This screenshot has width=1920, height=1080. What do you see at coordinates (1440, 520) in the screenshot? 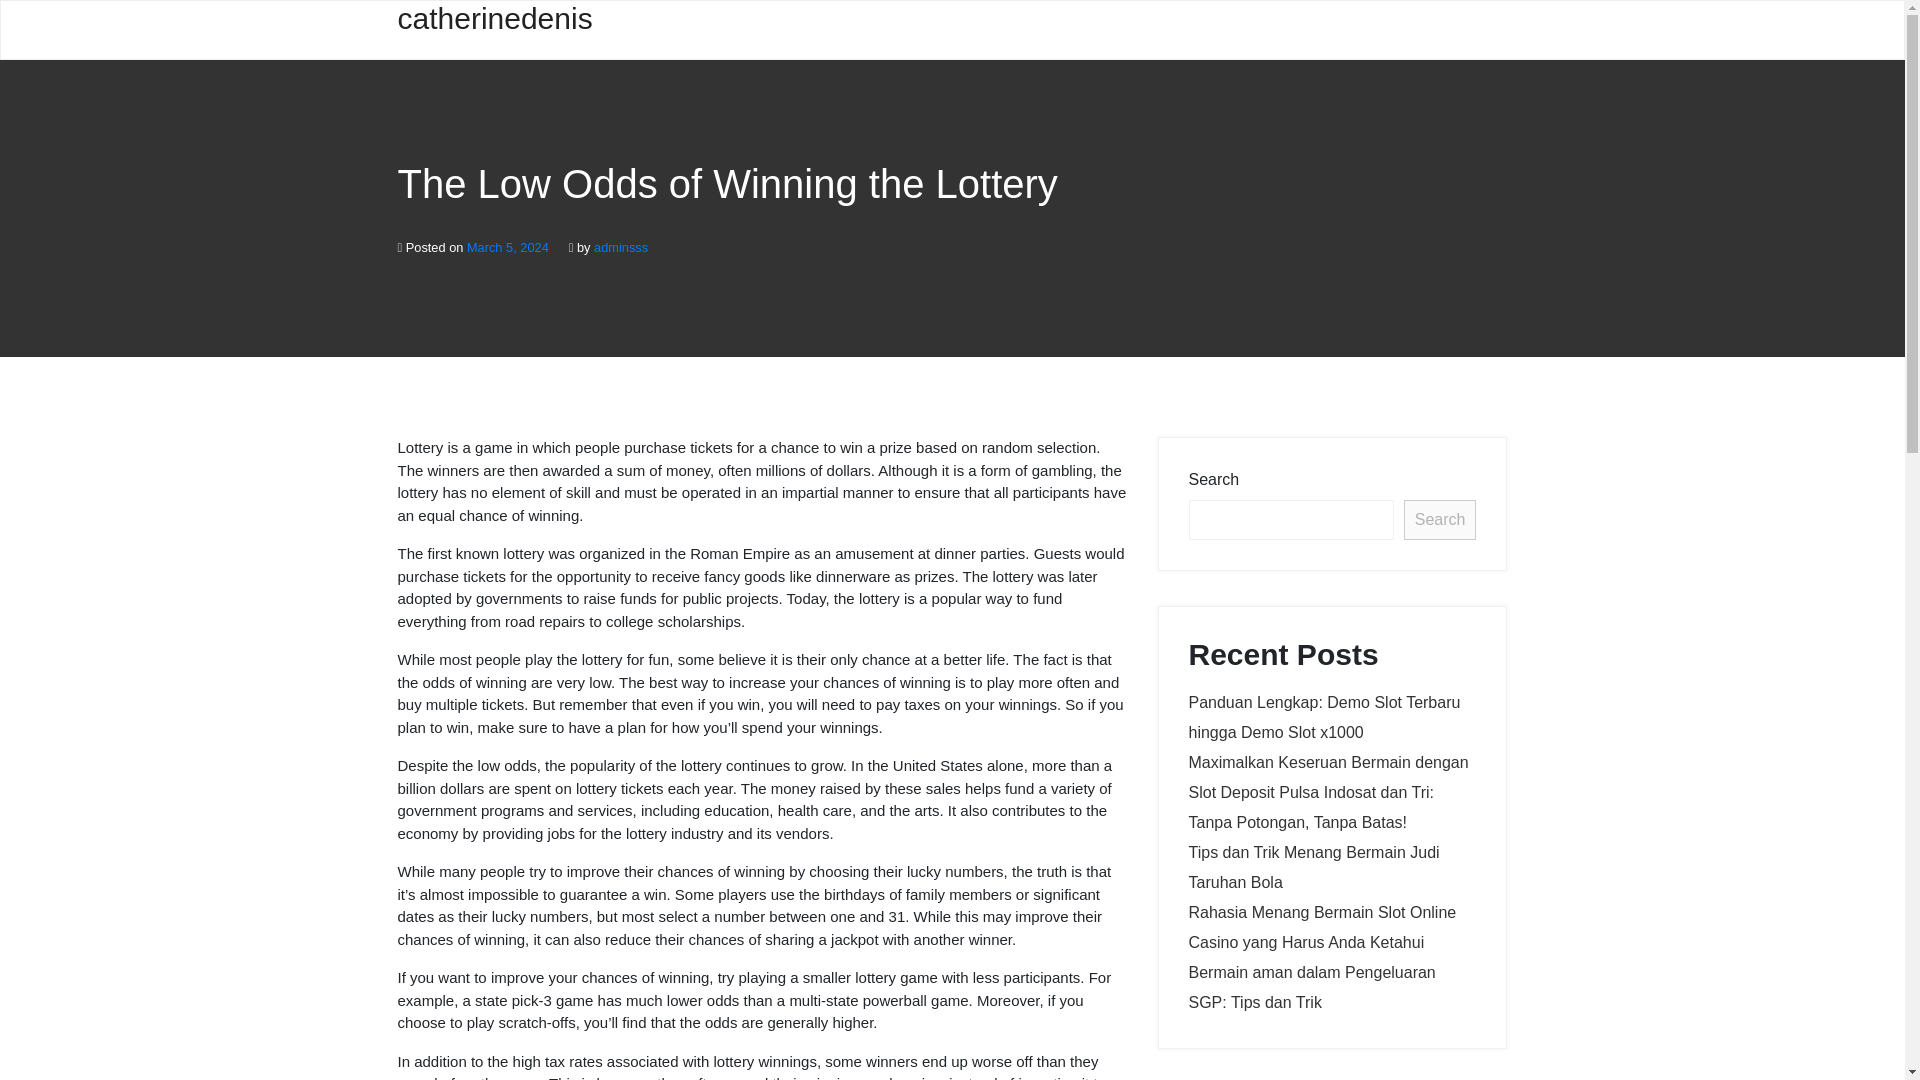
I see `Search` at bounding box center [1440, 520].